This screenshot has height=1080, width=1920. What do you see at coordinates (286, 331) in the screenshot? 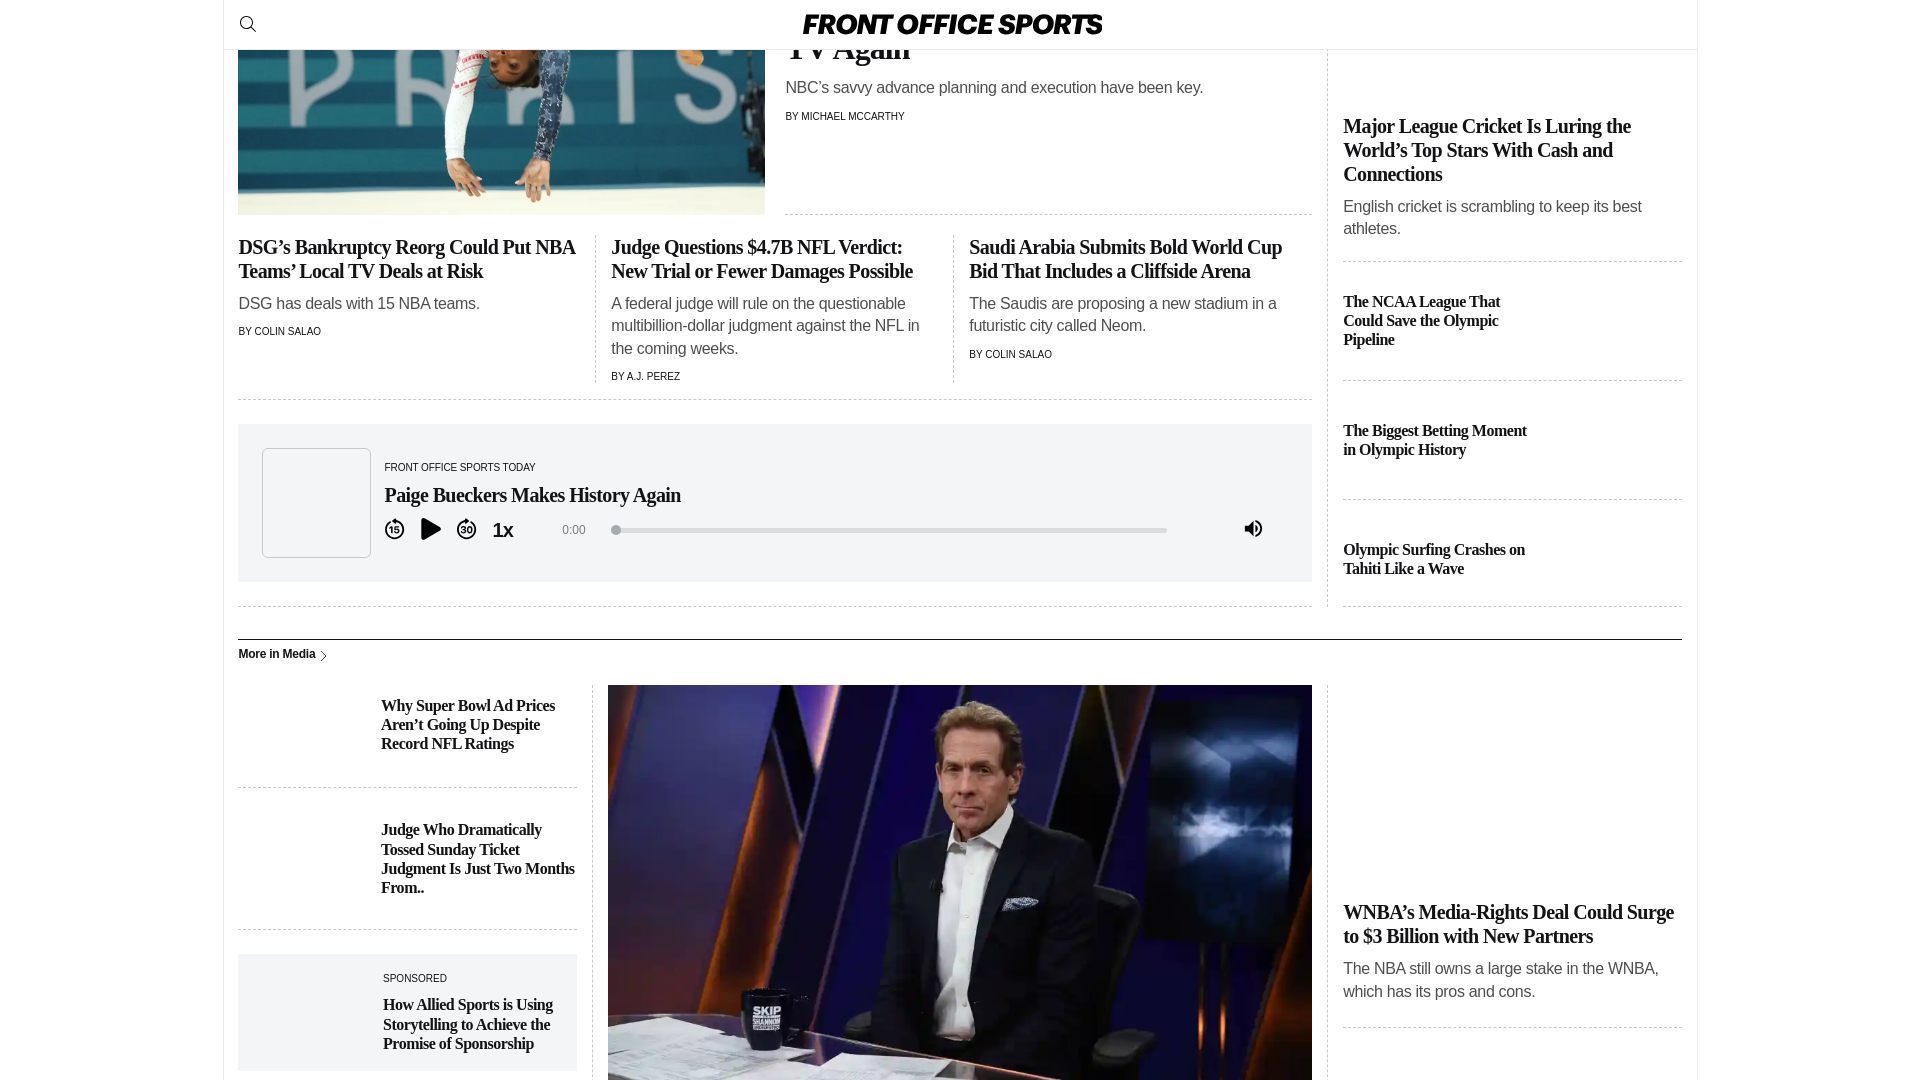
I see `Posts by Colin Salao` at bounding box center [286, 331].